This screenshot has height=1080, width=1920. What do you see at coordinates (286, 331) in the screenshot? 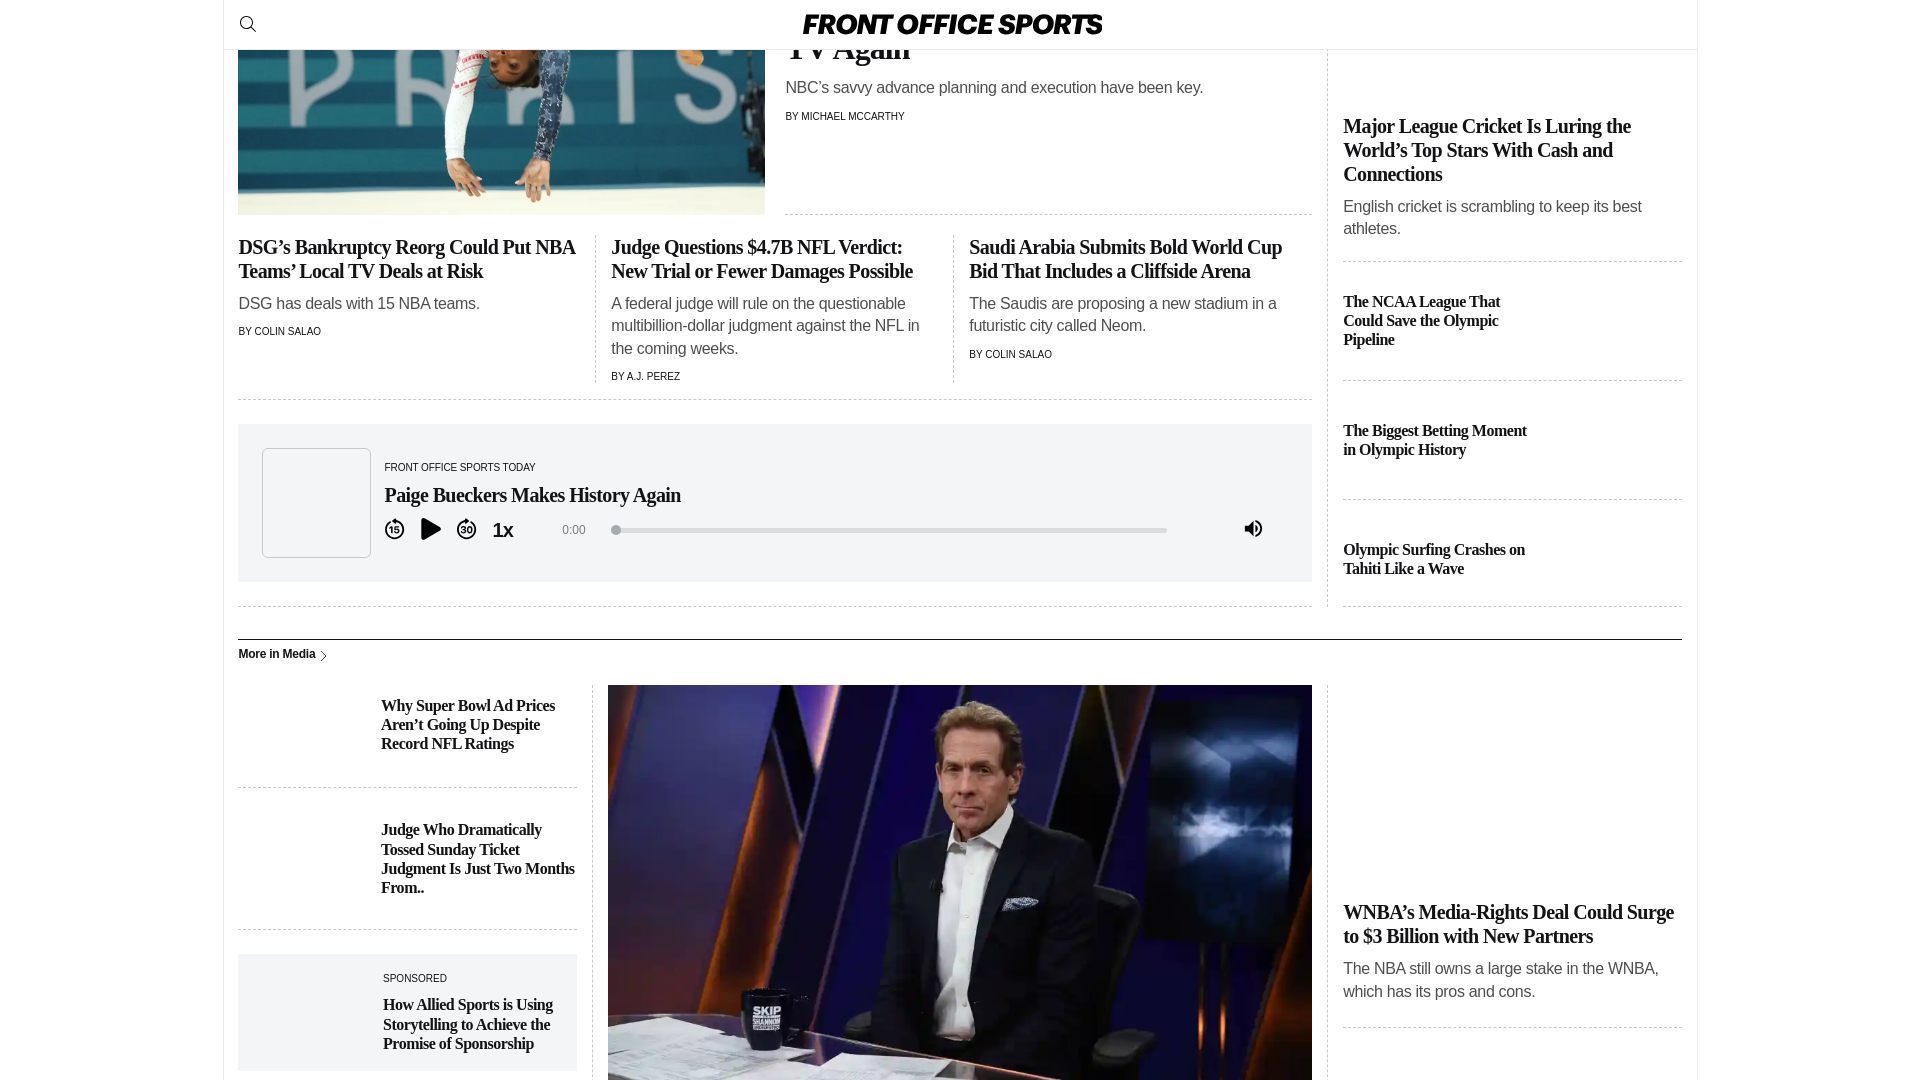
I see `Posts by Colin Salao` at bounding box center [286, 331].